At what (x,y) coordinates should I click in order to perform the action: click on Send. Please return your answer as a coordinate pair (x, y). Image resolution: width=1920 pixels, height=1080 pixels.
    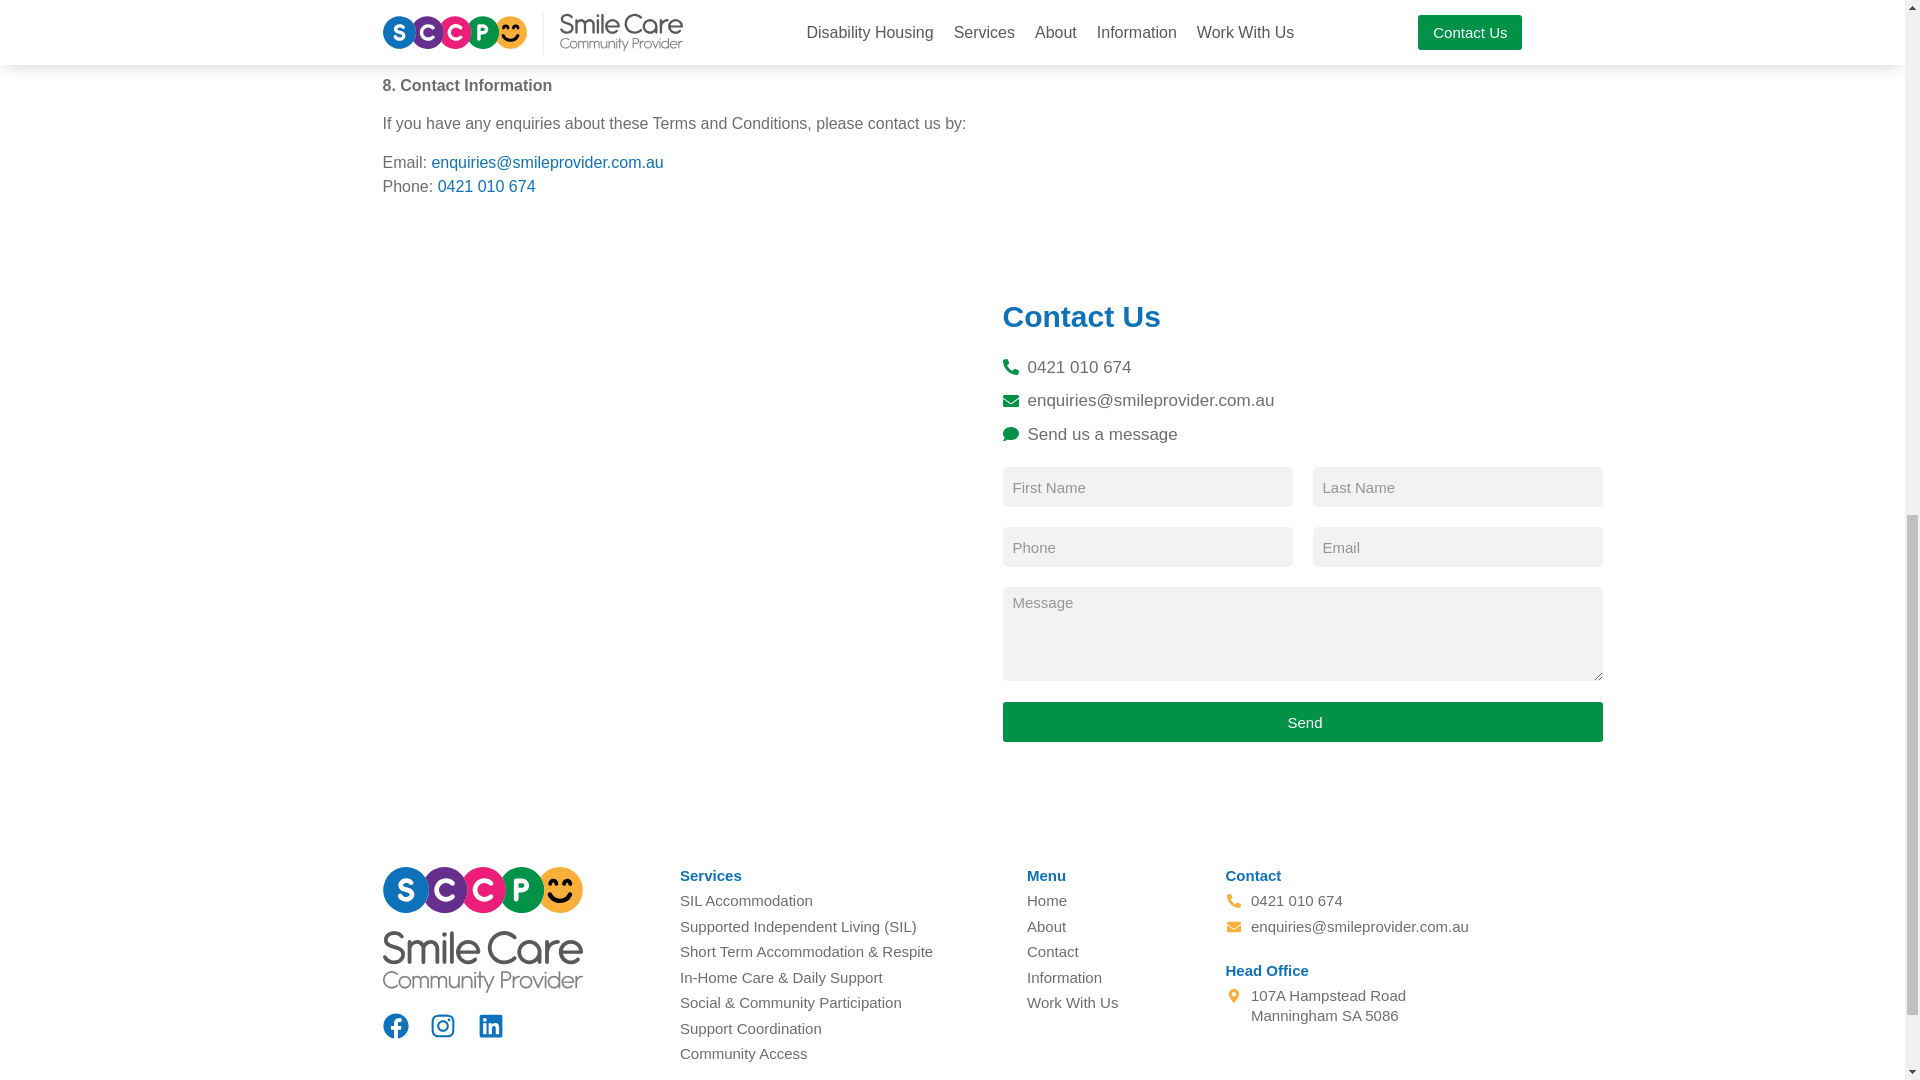
    Looking at the image, I should click on (1302, 722).